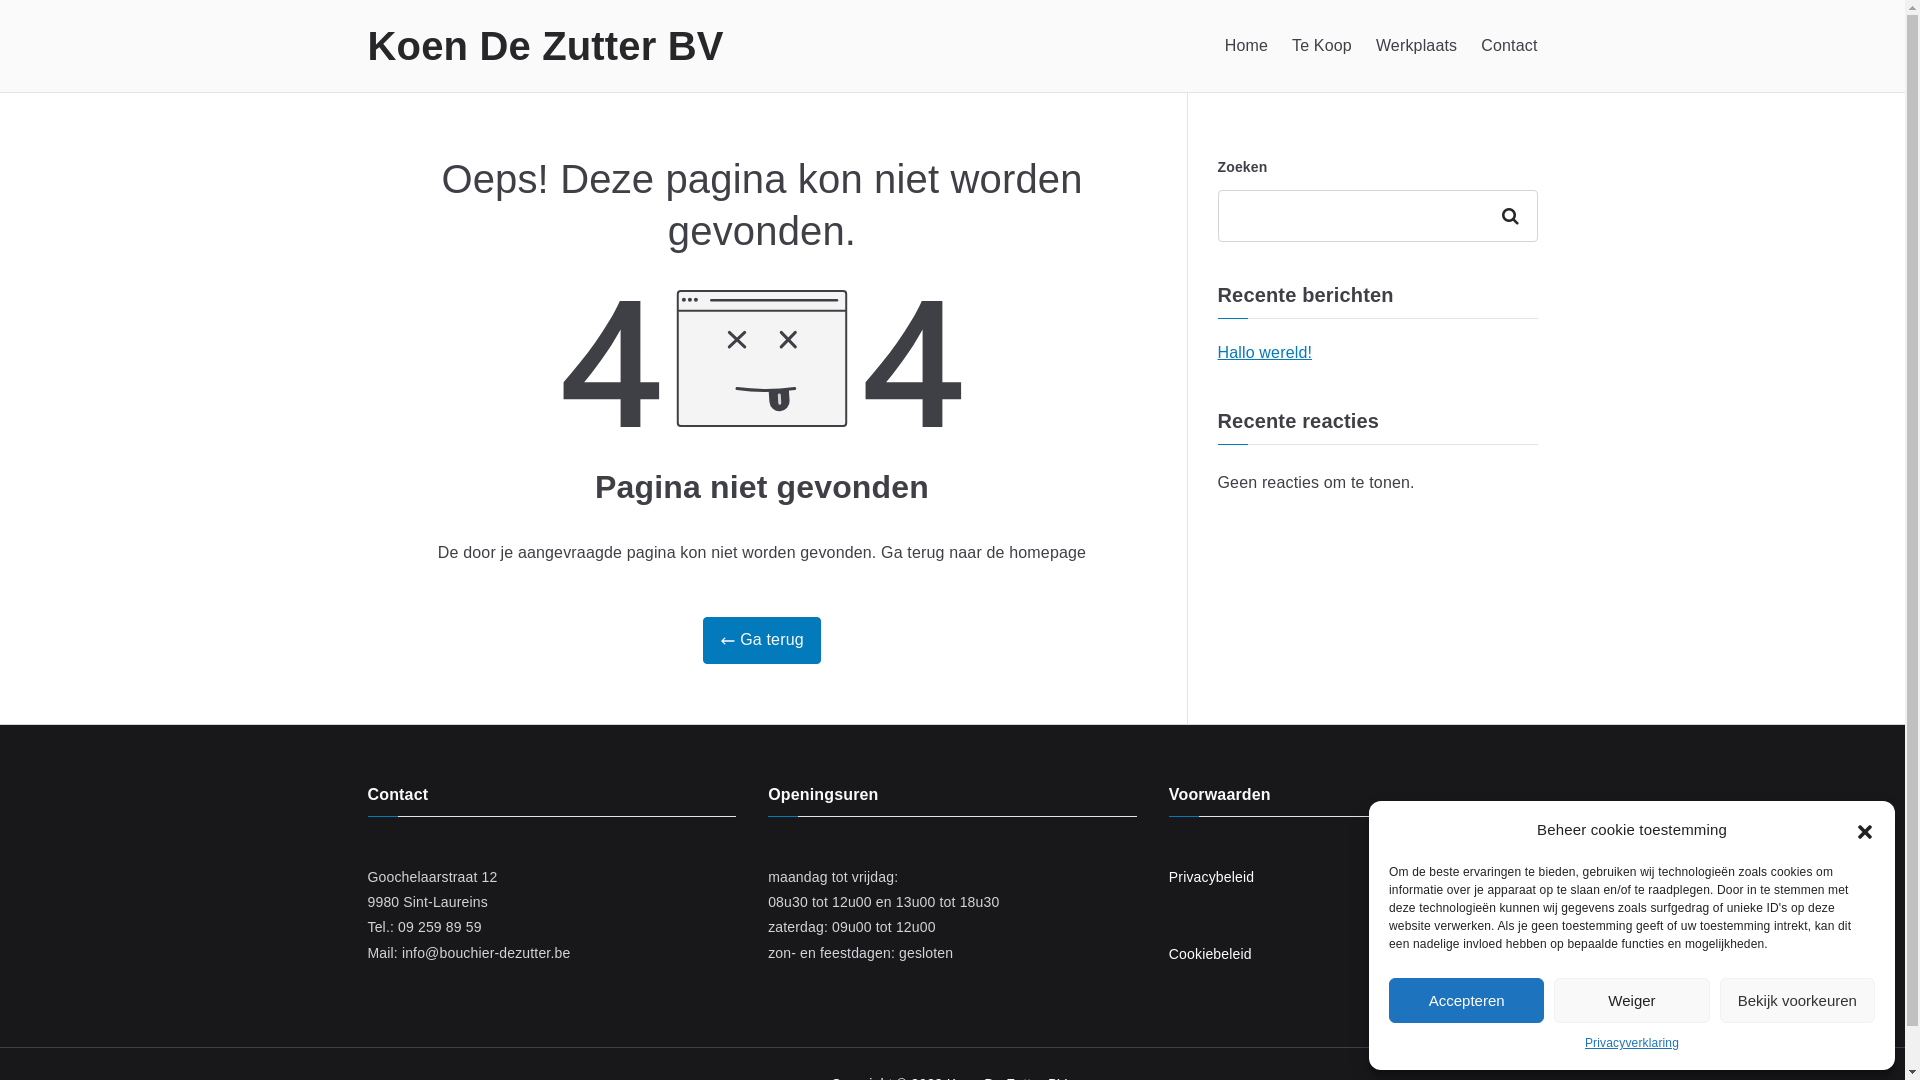 The width and height of the screenshot is (1920, 1080). Describe the element at coordinates (1322, 46) in the screenshot. I see `Te Koop` at that location.